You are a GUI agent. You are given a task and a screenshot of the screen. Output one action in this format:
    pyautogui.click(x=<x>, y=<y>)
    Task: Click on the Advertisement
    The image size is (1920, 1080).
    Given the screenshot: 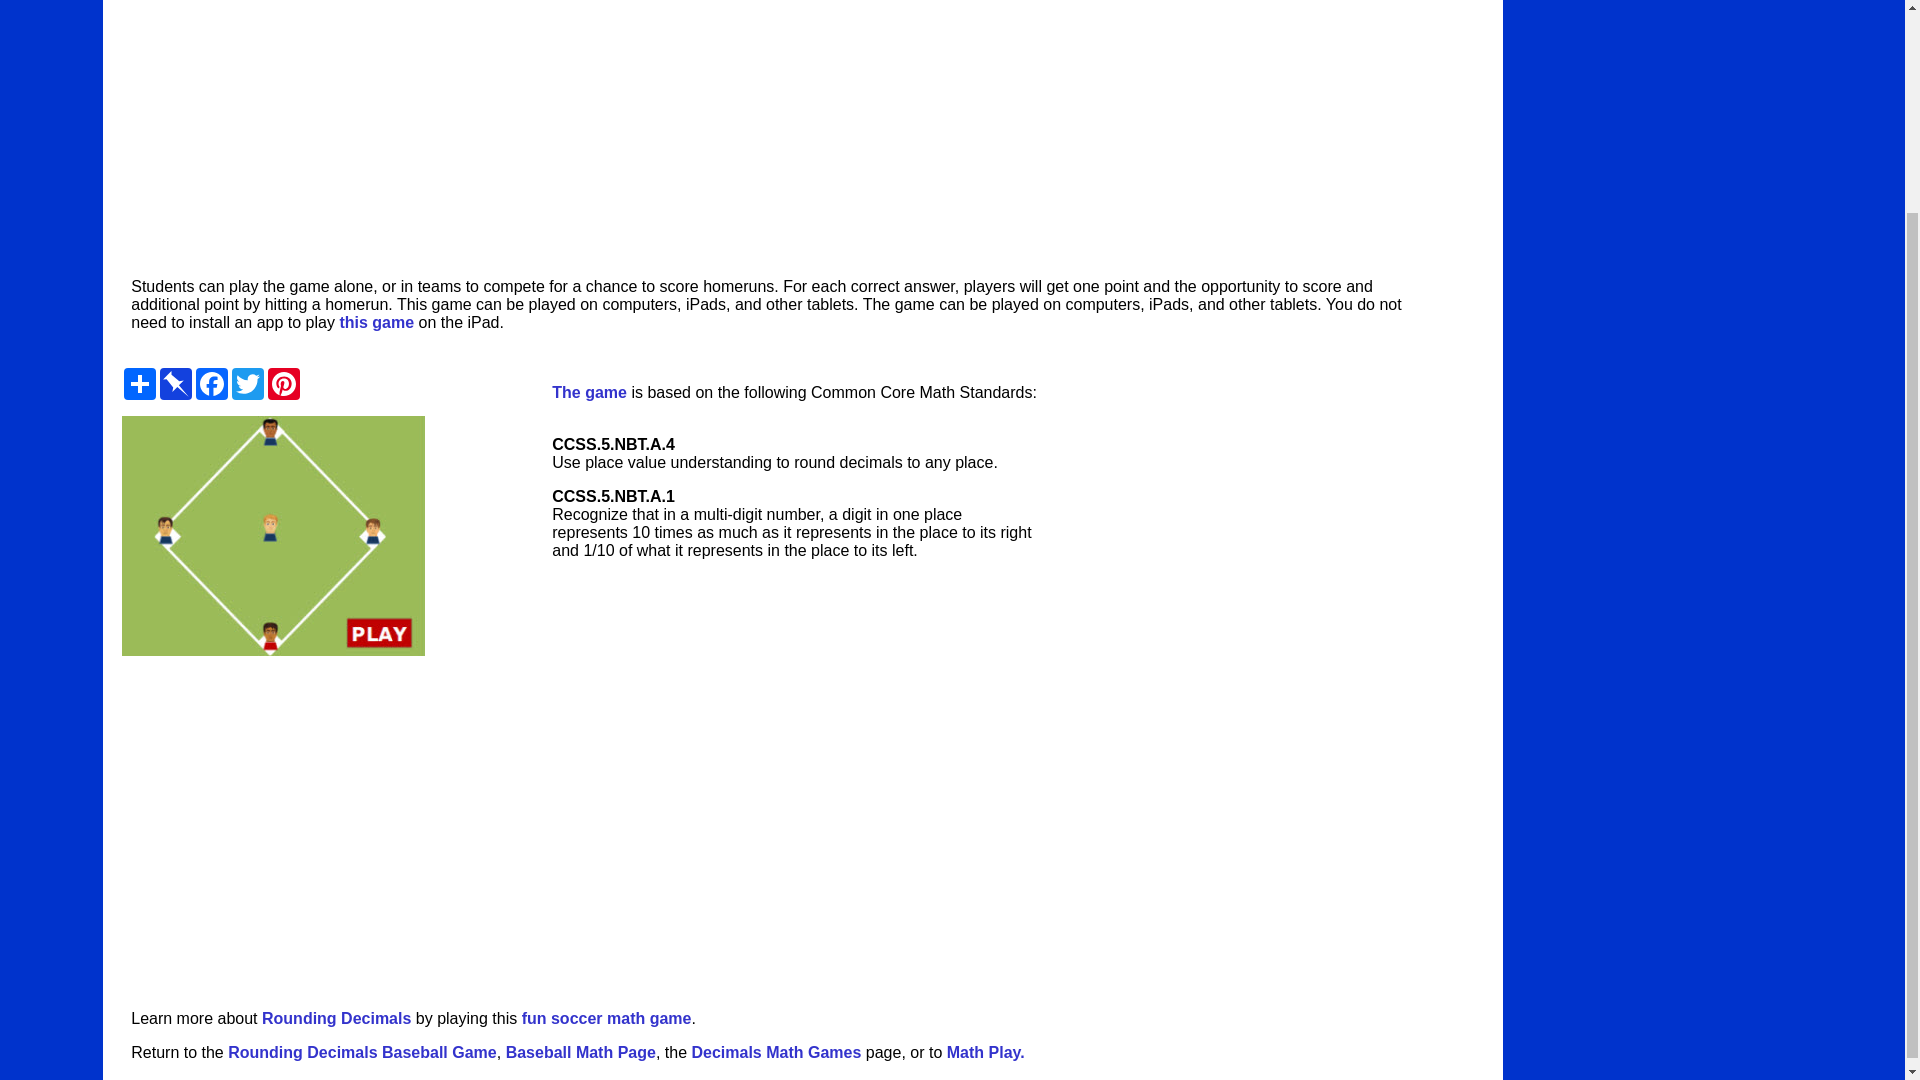 What is the action you would take?
    pyautogui.click(x=1248, y=824)
    